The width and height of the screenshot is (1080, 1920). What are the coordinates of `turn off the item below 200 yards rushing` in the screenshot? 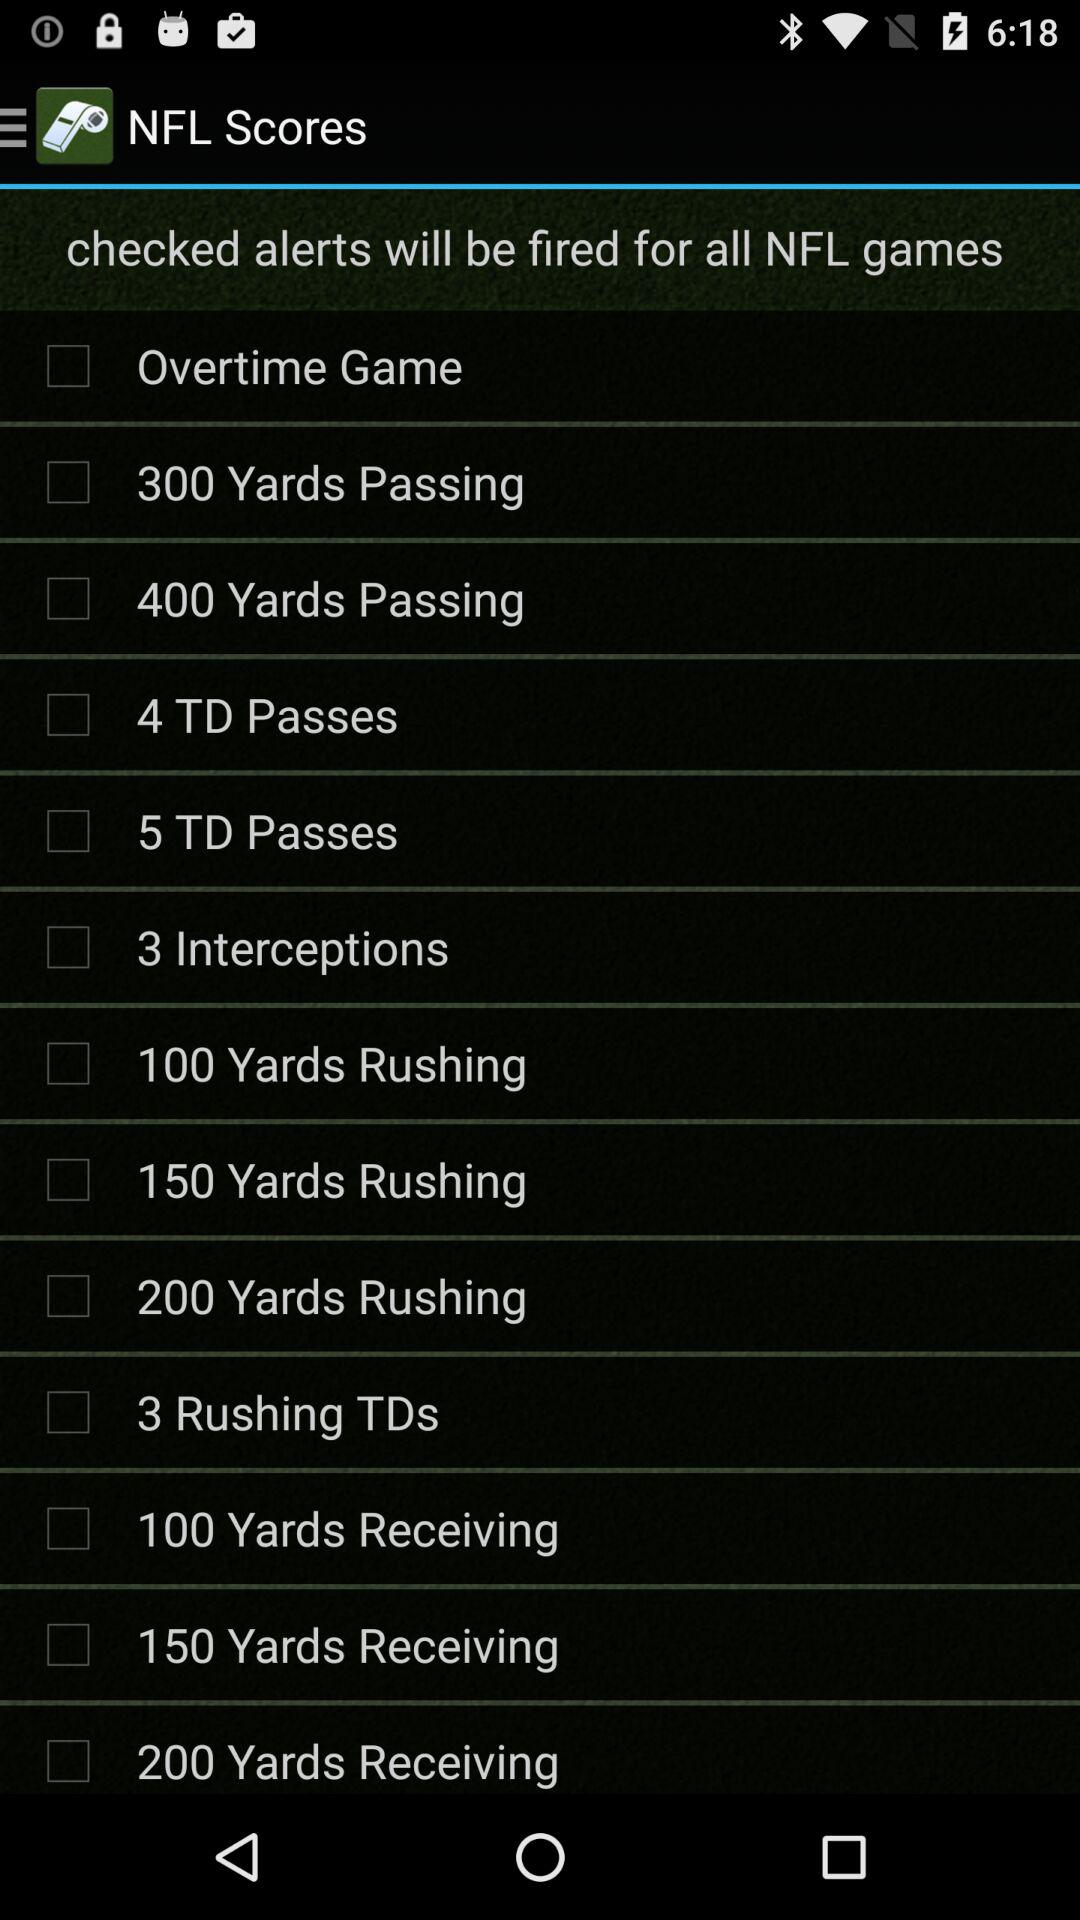 It's located at (288, 1412).